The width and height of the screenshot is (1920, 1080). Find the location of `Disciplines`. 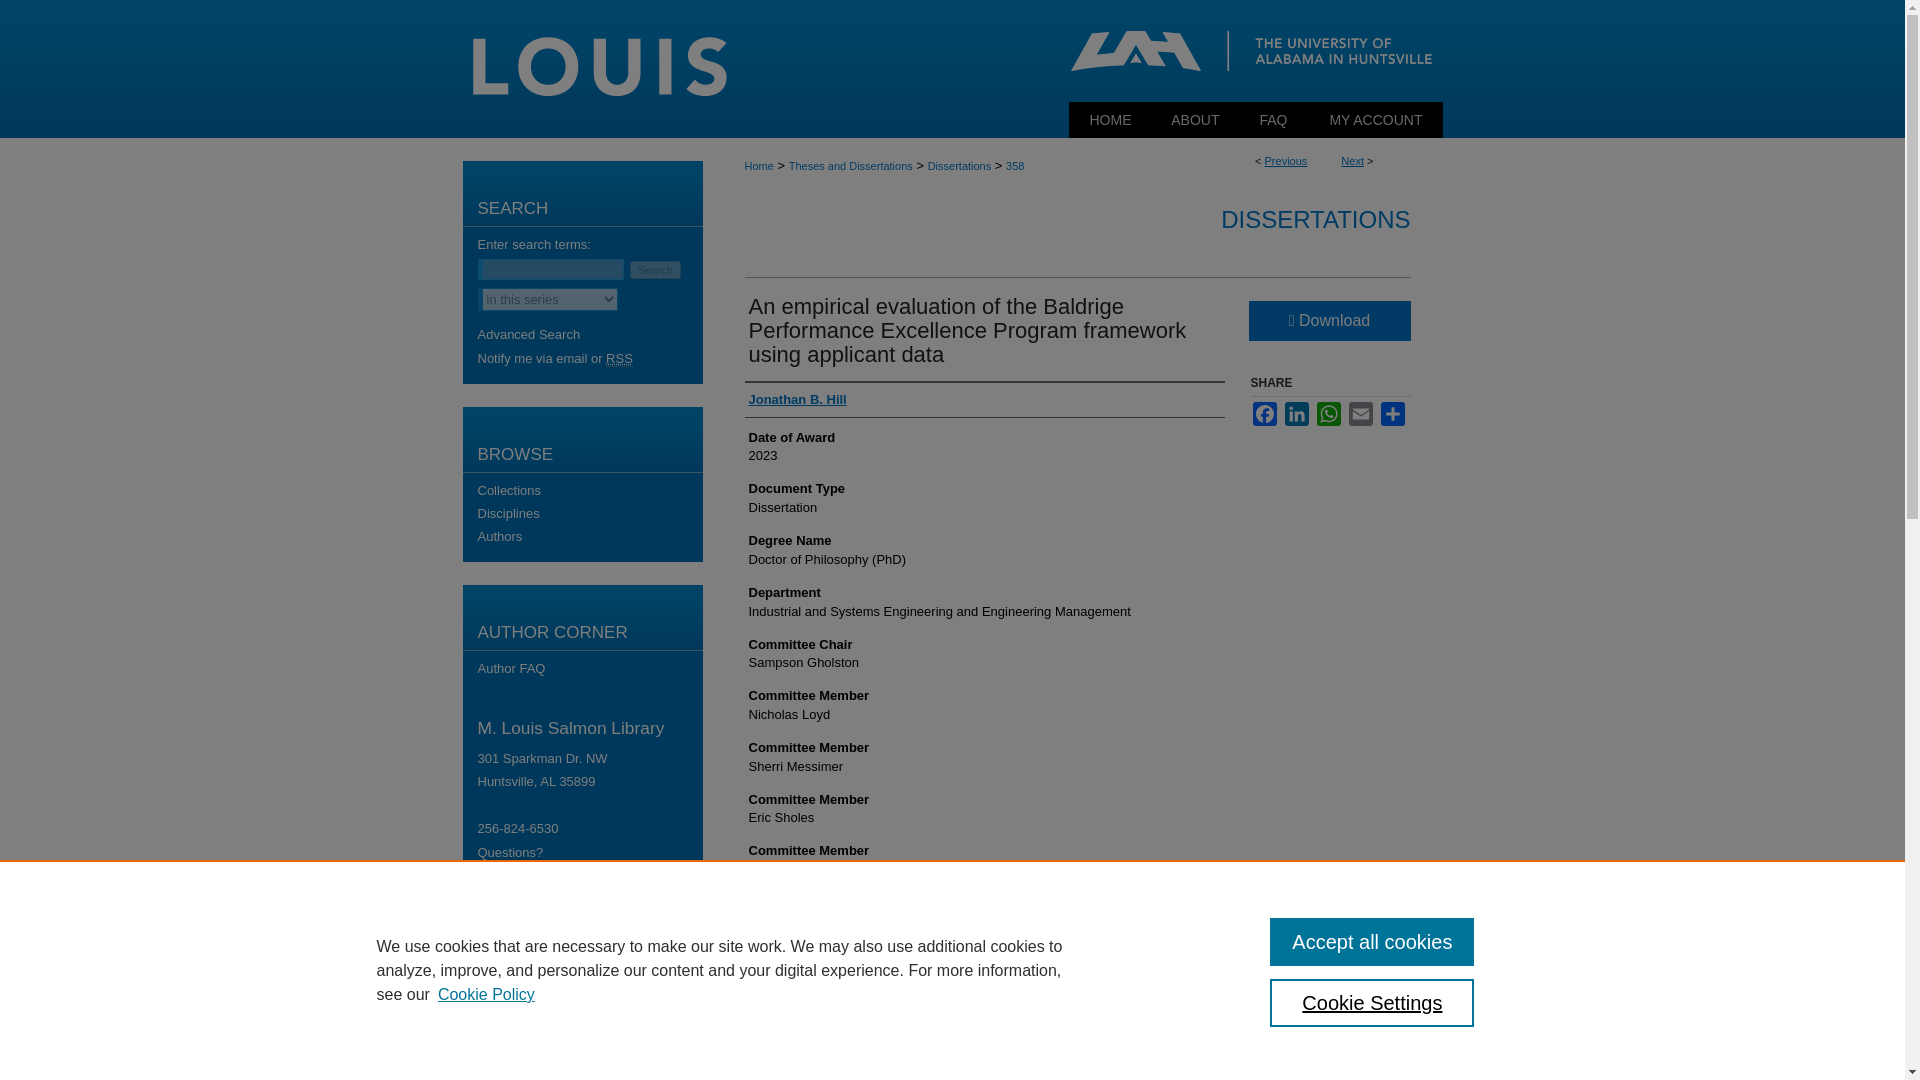

Disciplines is located at coordinates (590, 513).